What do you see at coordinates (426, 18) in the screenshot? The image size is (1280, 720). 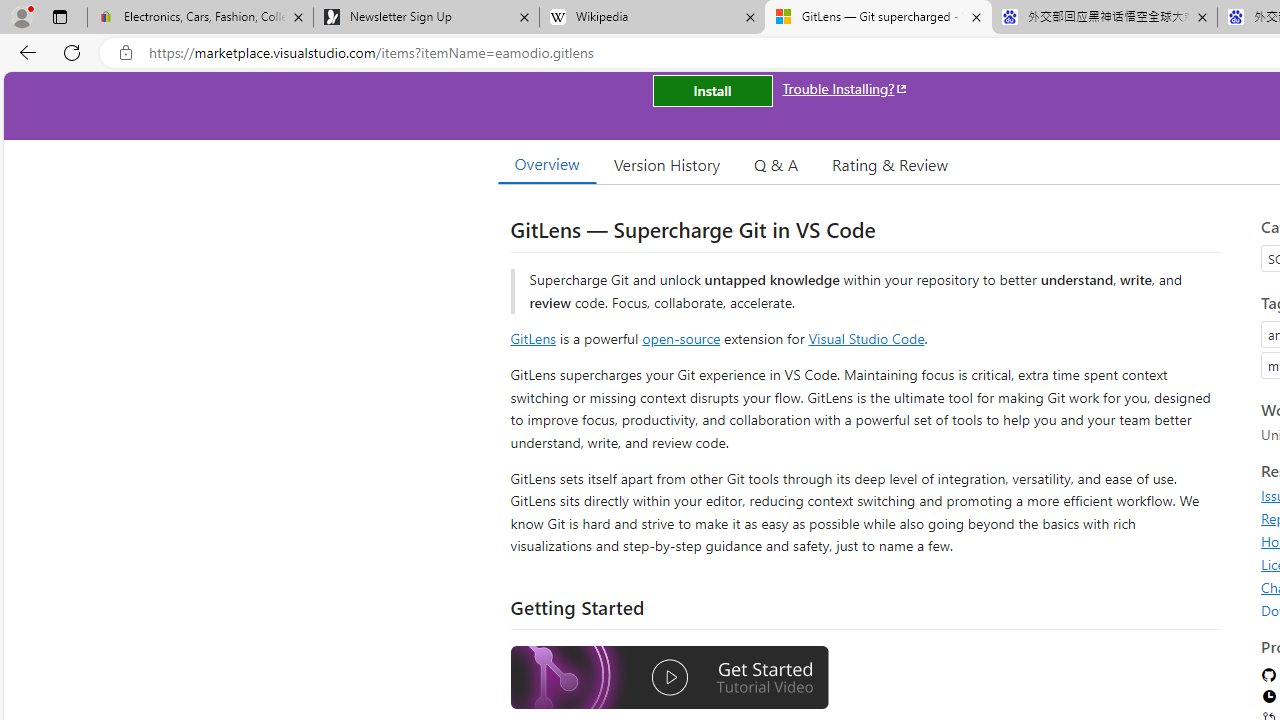 I see `Newsletter Sign Up` at bounding box center [426, 18].